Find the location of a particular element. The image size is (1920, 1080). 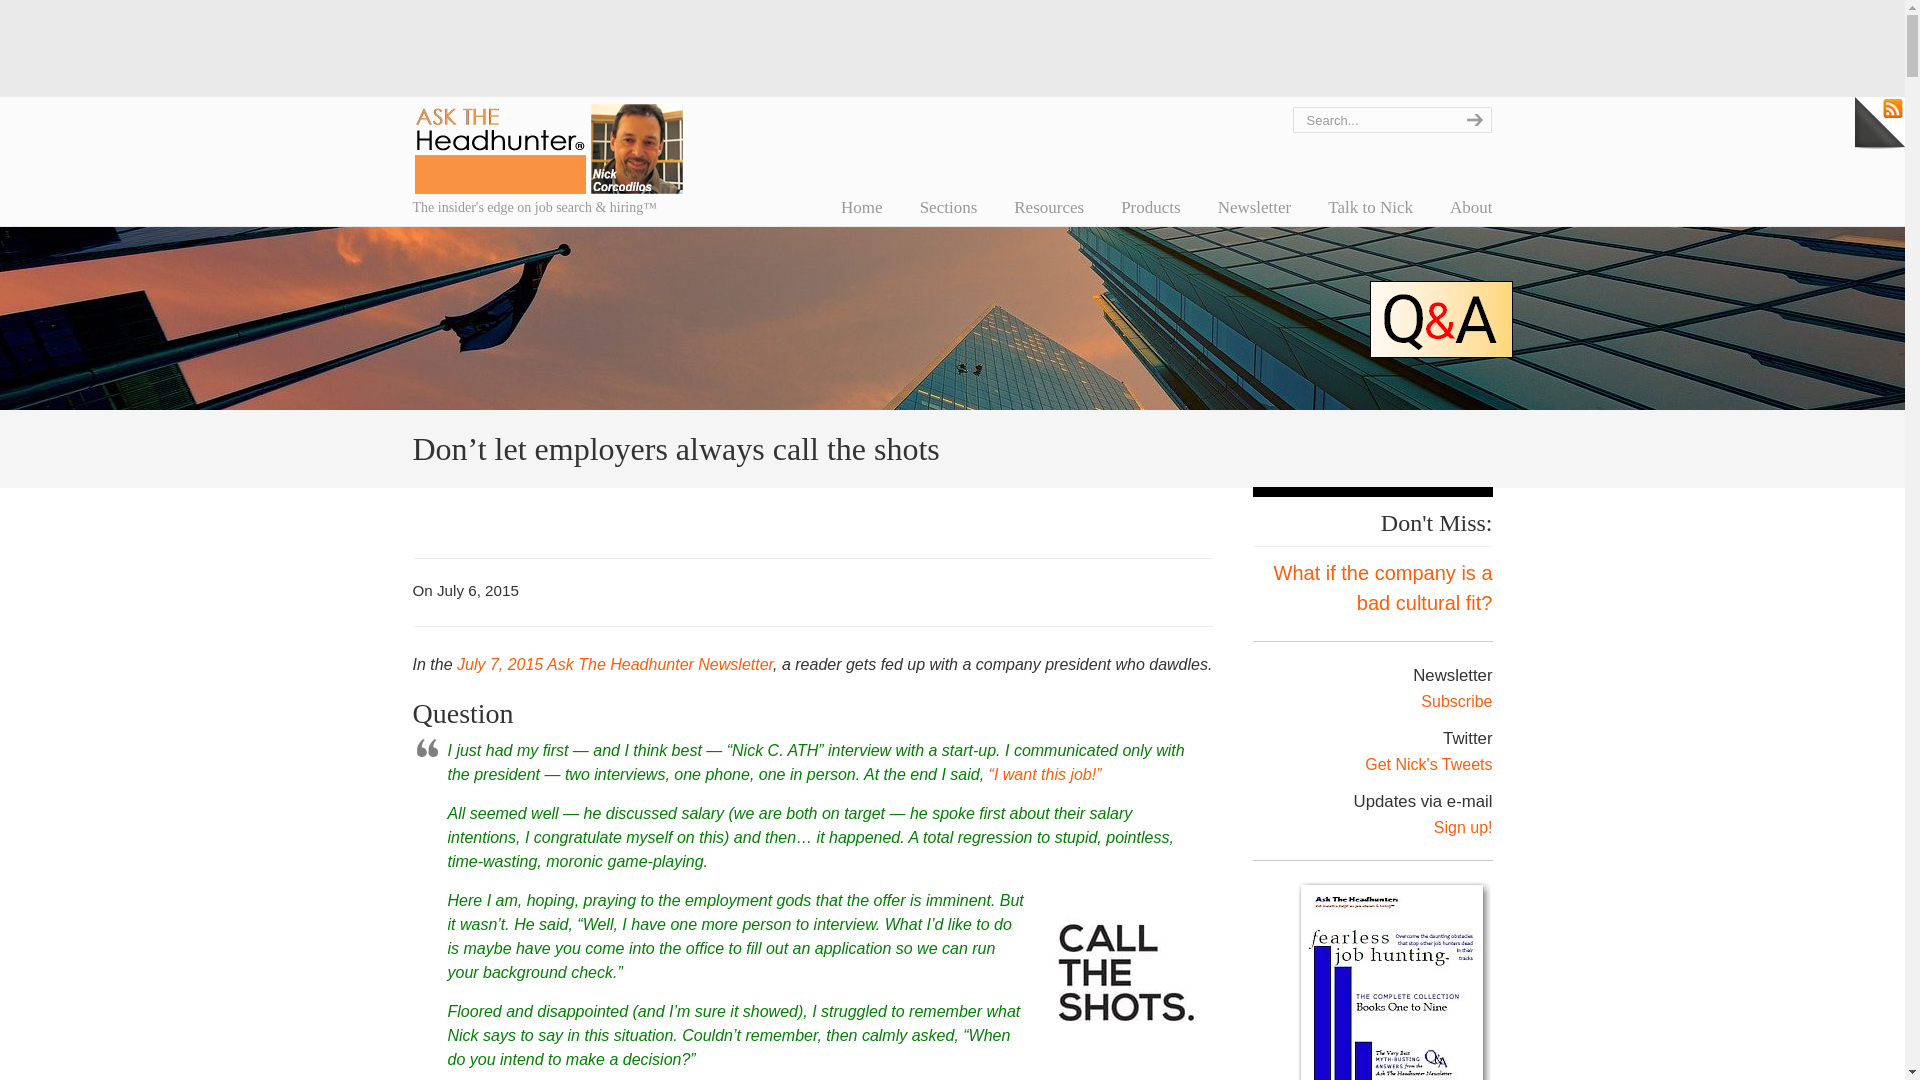

About is located at coordinates (1471, 207).